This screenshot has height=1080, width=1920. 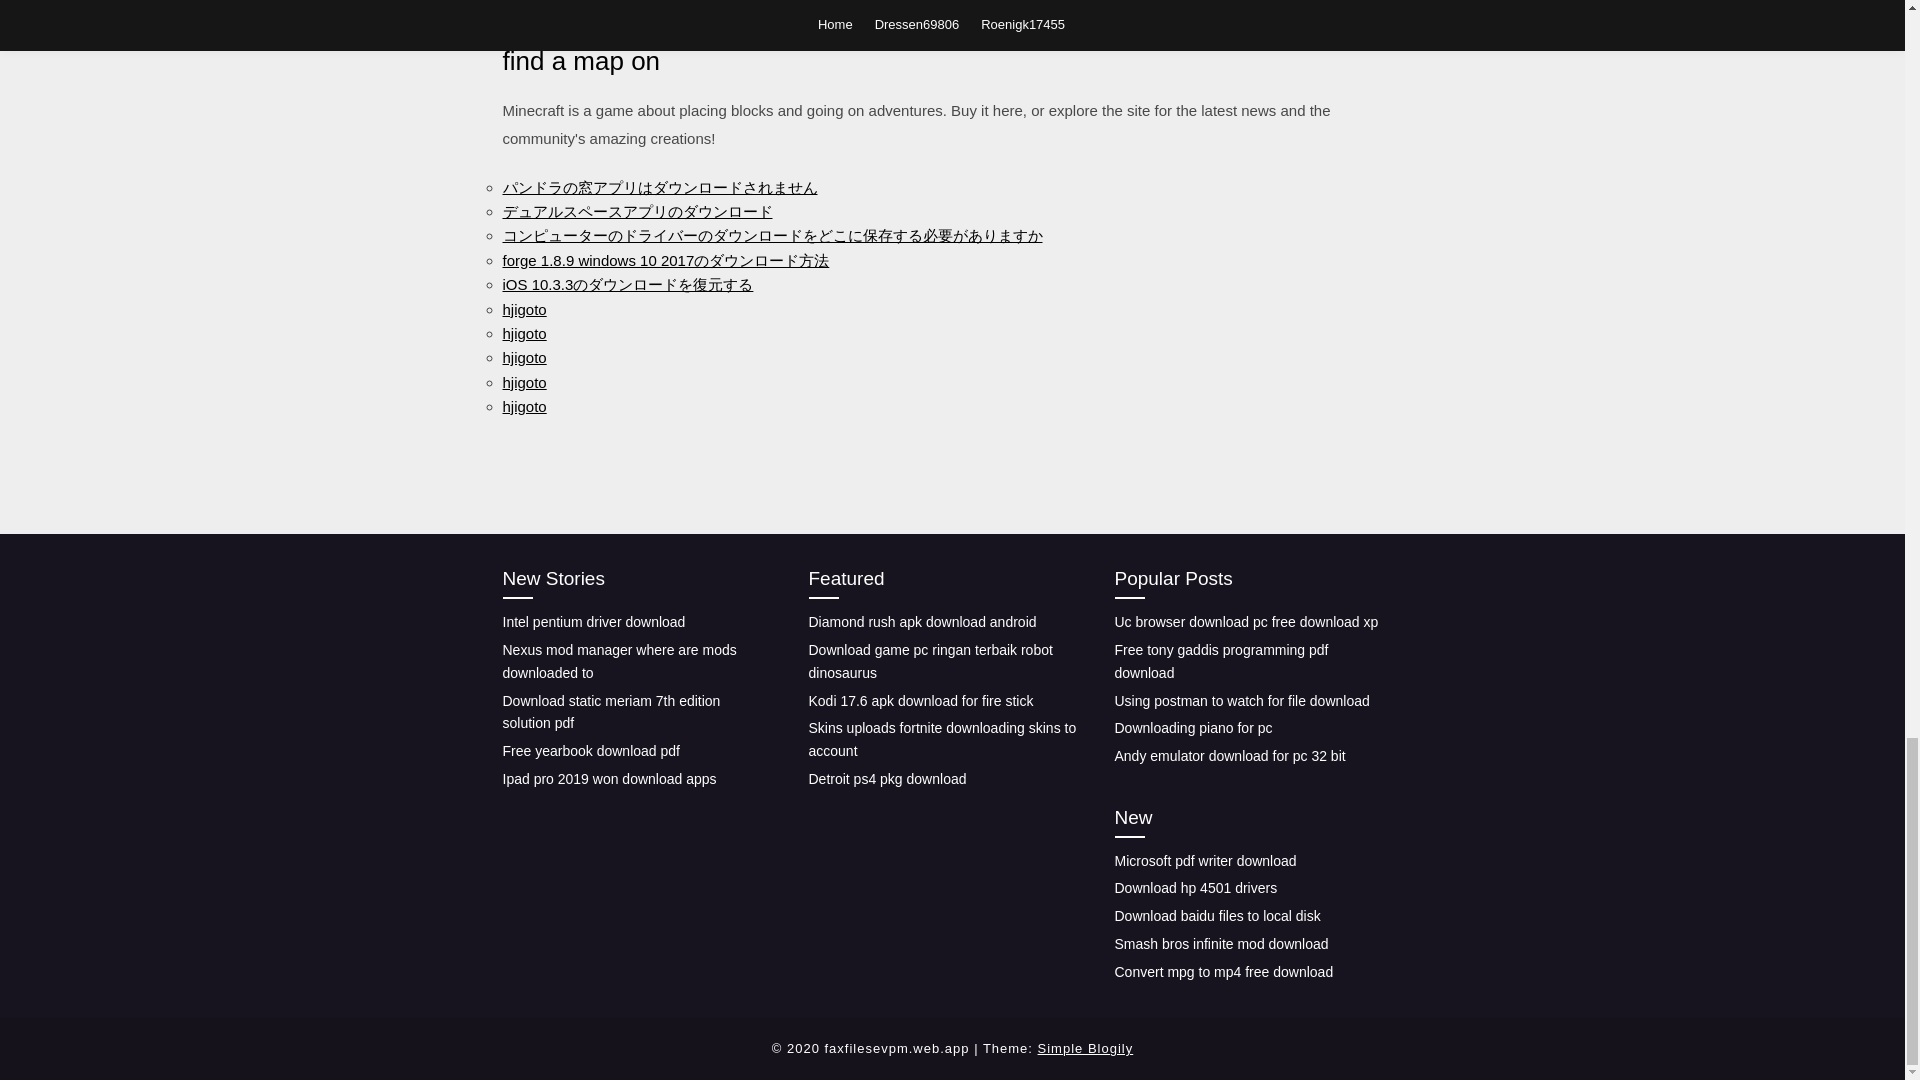 What do you see at coordinates (593, 622) in the screenshot?
I see `Intel pentium driver download` at bounding box center [593, 622].